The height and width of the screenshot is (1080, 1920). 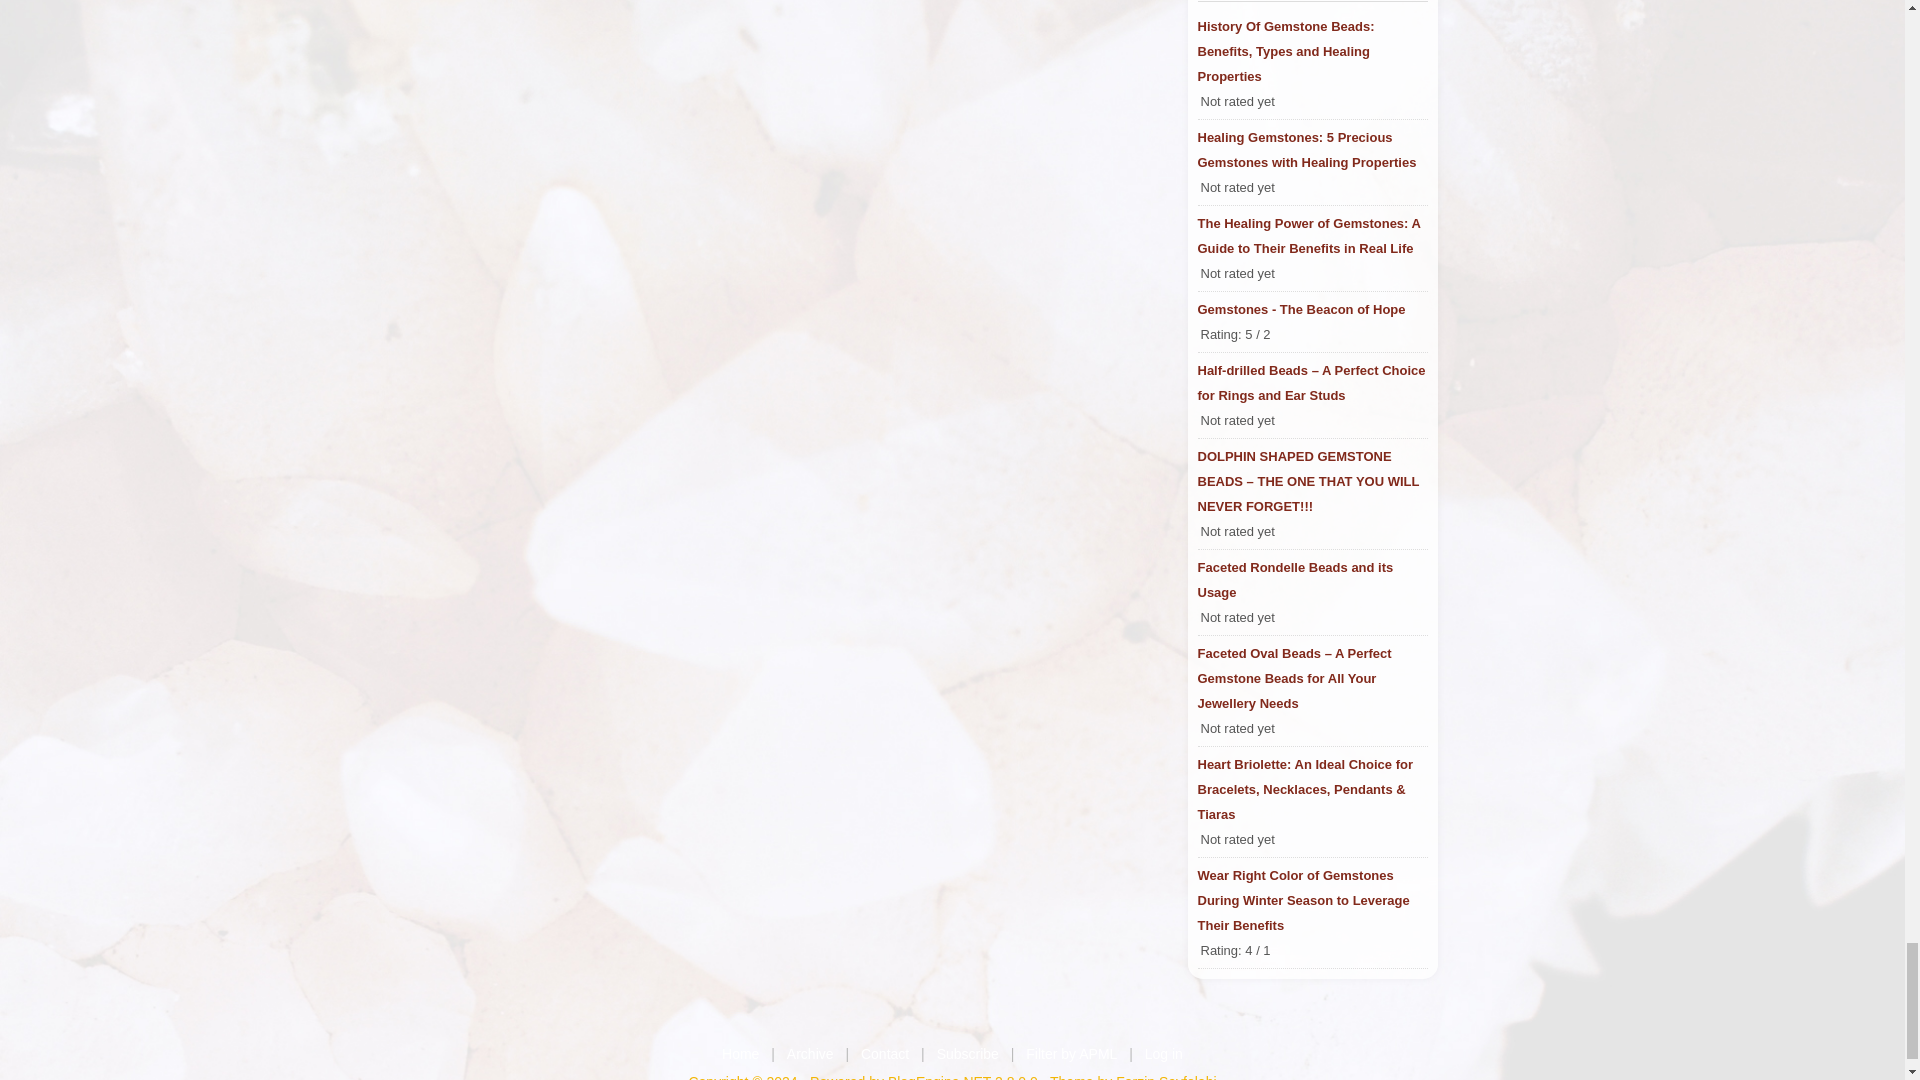 I want to click on Log in, so click(x=1163, y=1054).